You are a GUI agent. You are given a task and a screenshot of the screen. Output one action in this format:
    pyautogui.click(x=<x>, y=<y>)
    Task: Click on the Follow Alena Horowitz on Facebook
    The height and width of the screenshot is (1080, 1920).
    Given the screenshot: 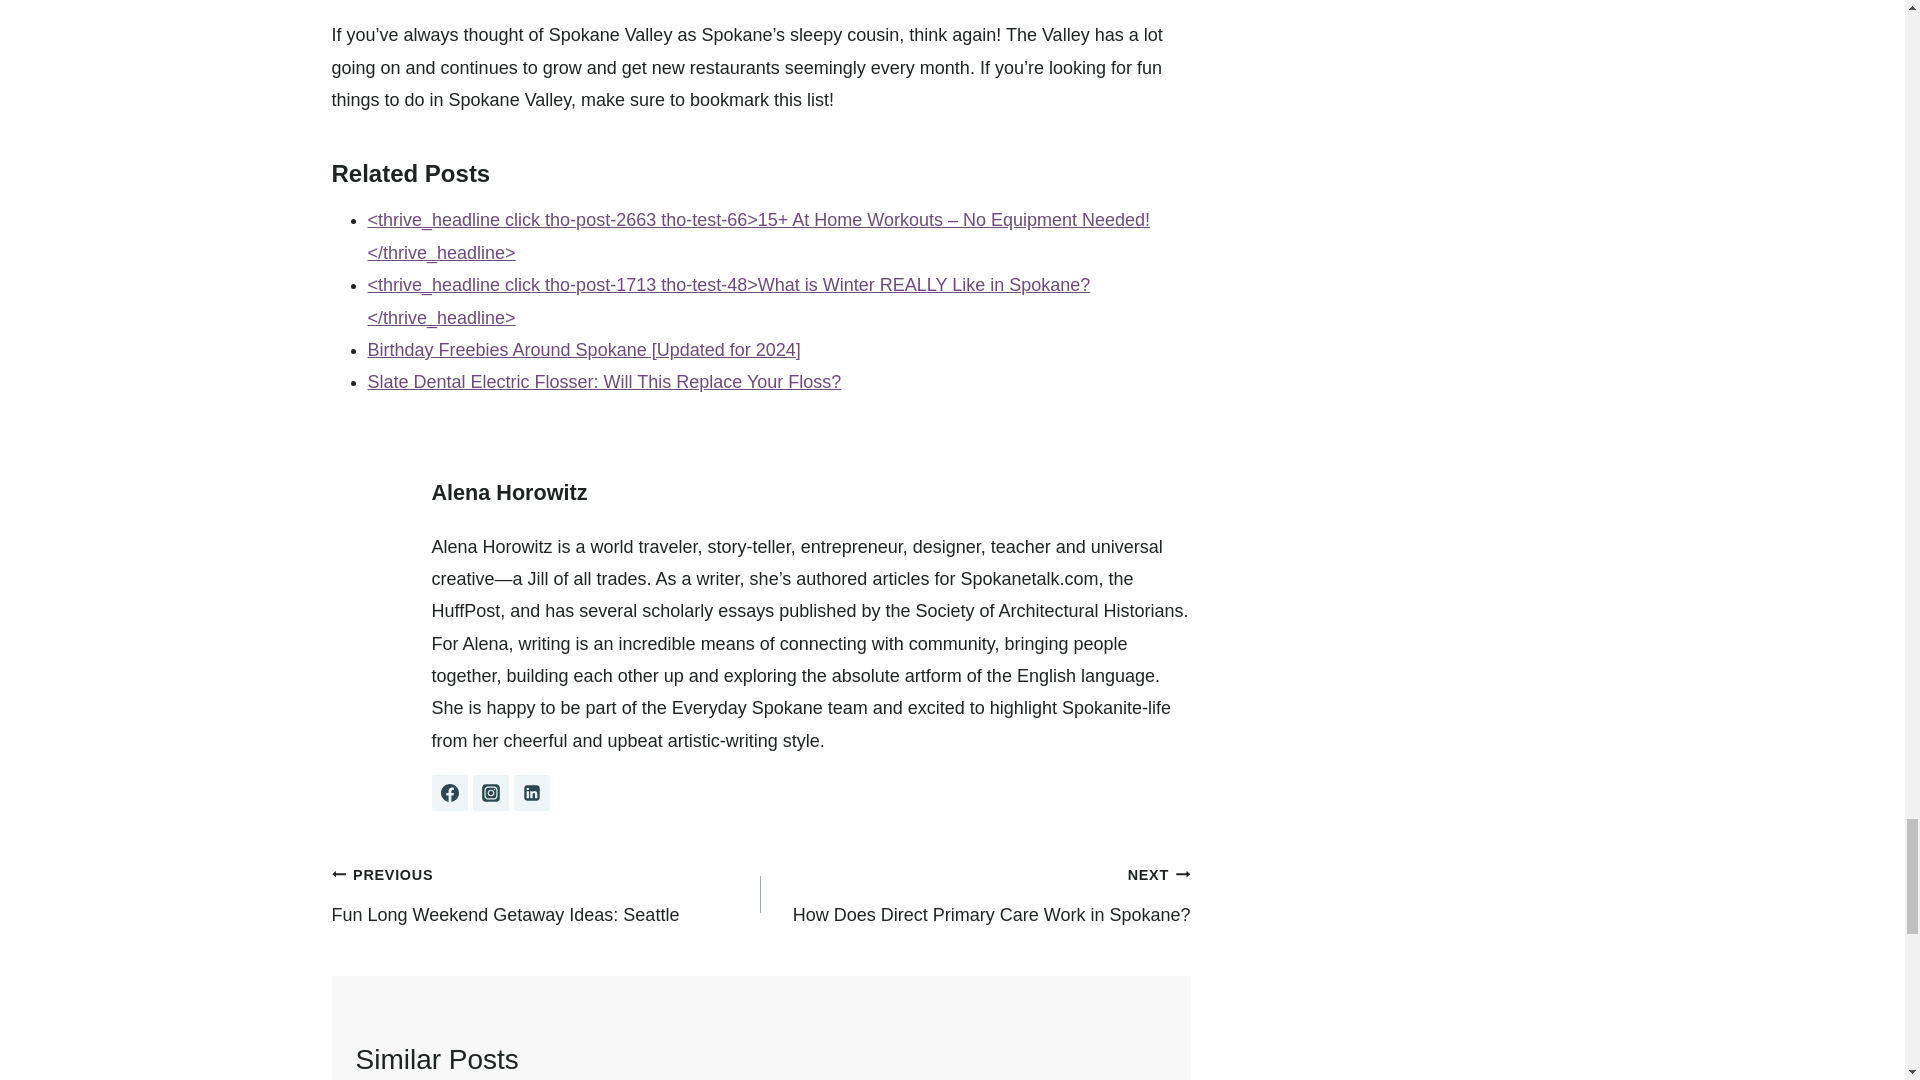 What is the action you would take?
    pyautogui.click(x=450, y=793)
    